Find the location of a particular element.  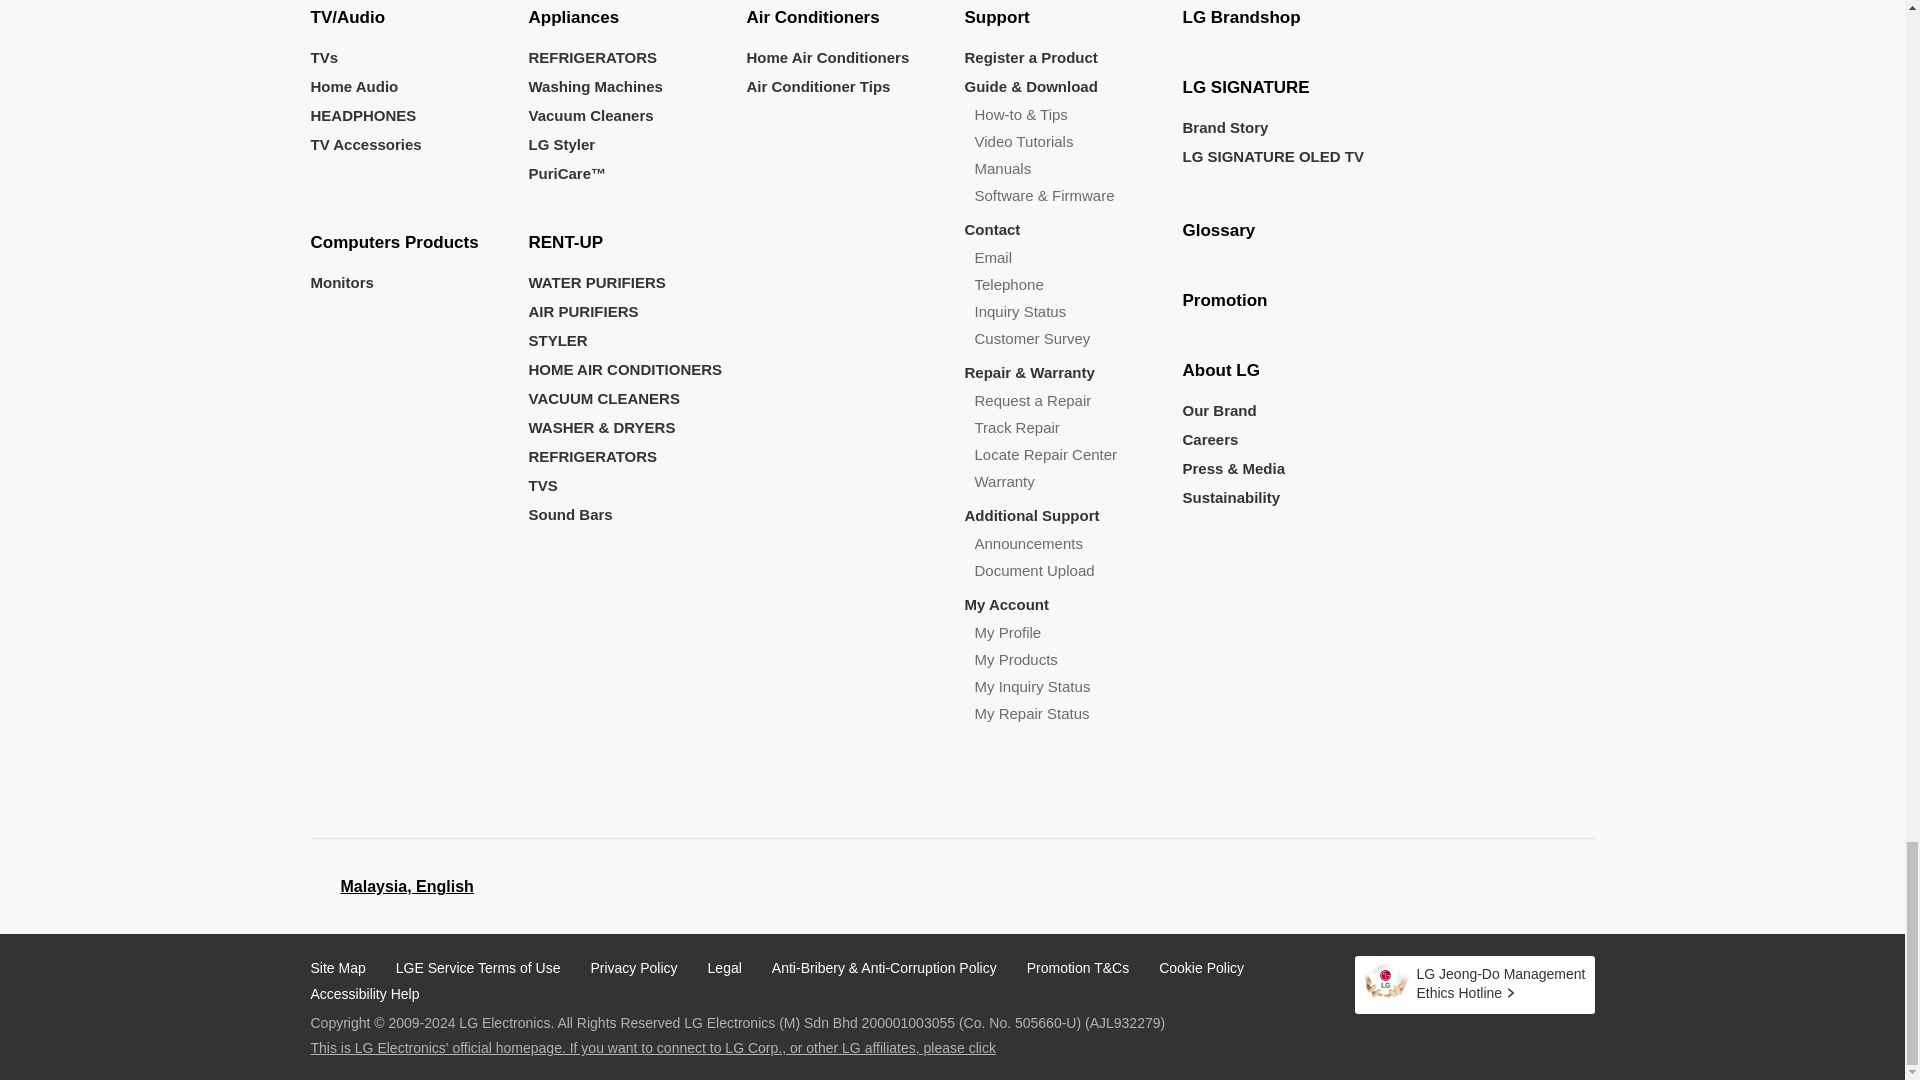

Opens in a new window is located at coordinates (826, 1048).